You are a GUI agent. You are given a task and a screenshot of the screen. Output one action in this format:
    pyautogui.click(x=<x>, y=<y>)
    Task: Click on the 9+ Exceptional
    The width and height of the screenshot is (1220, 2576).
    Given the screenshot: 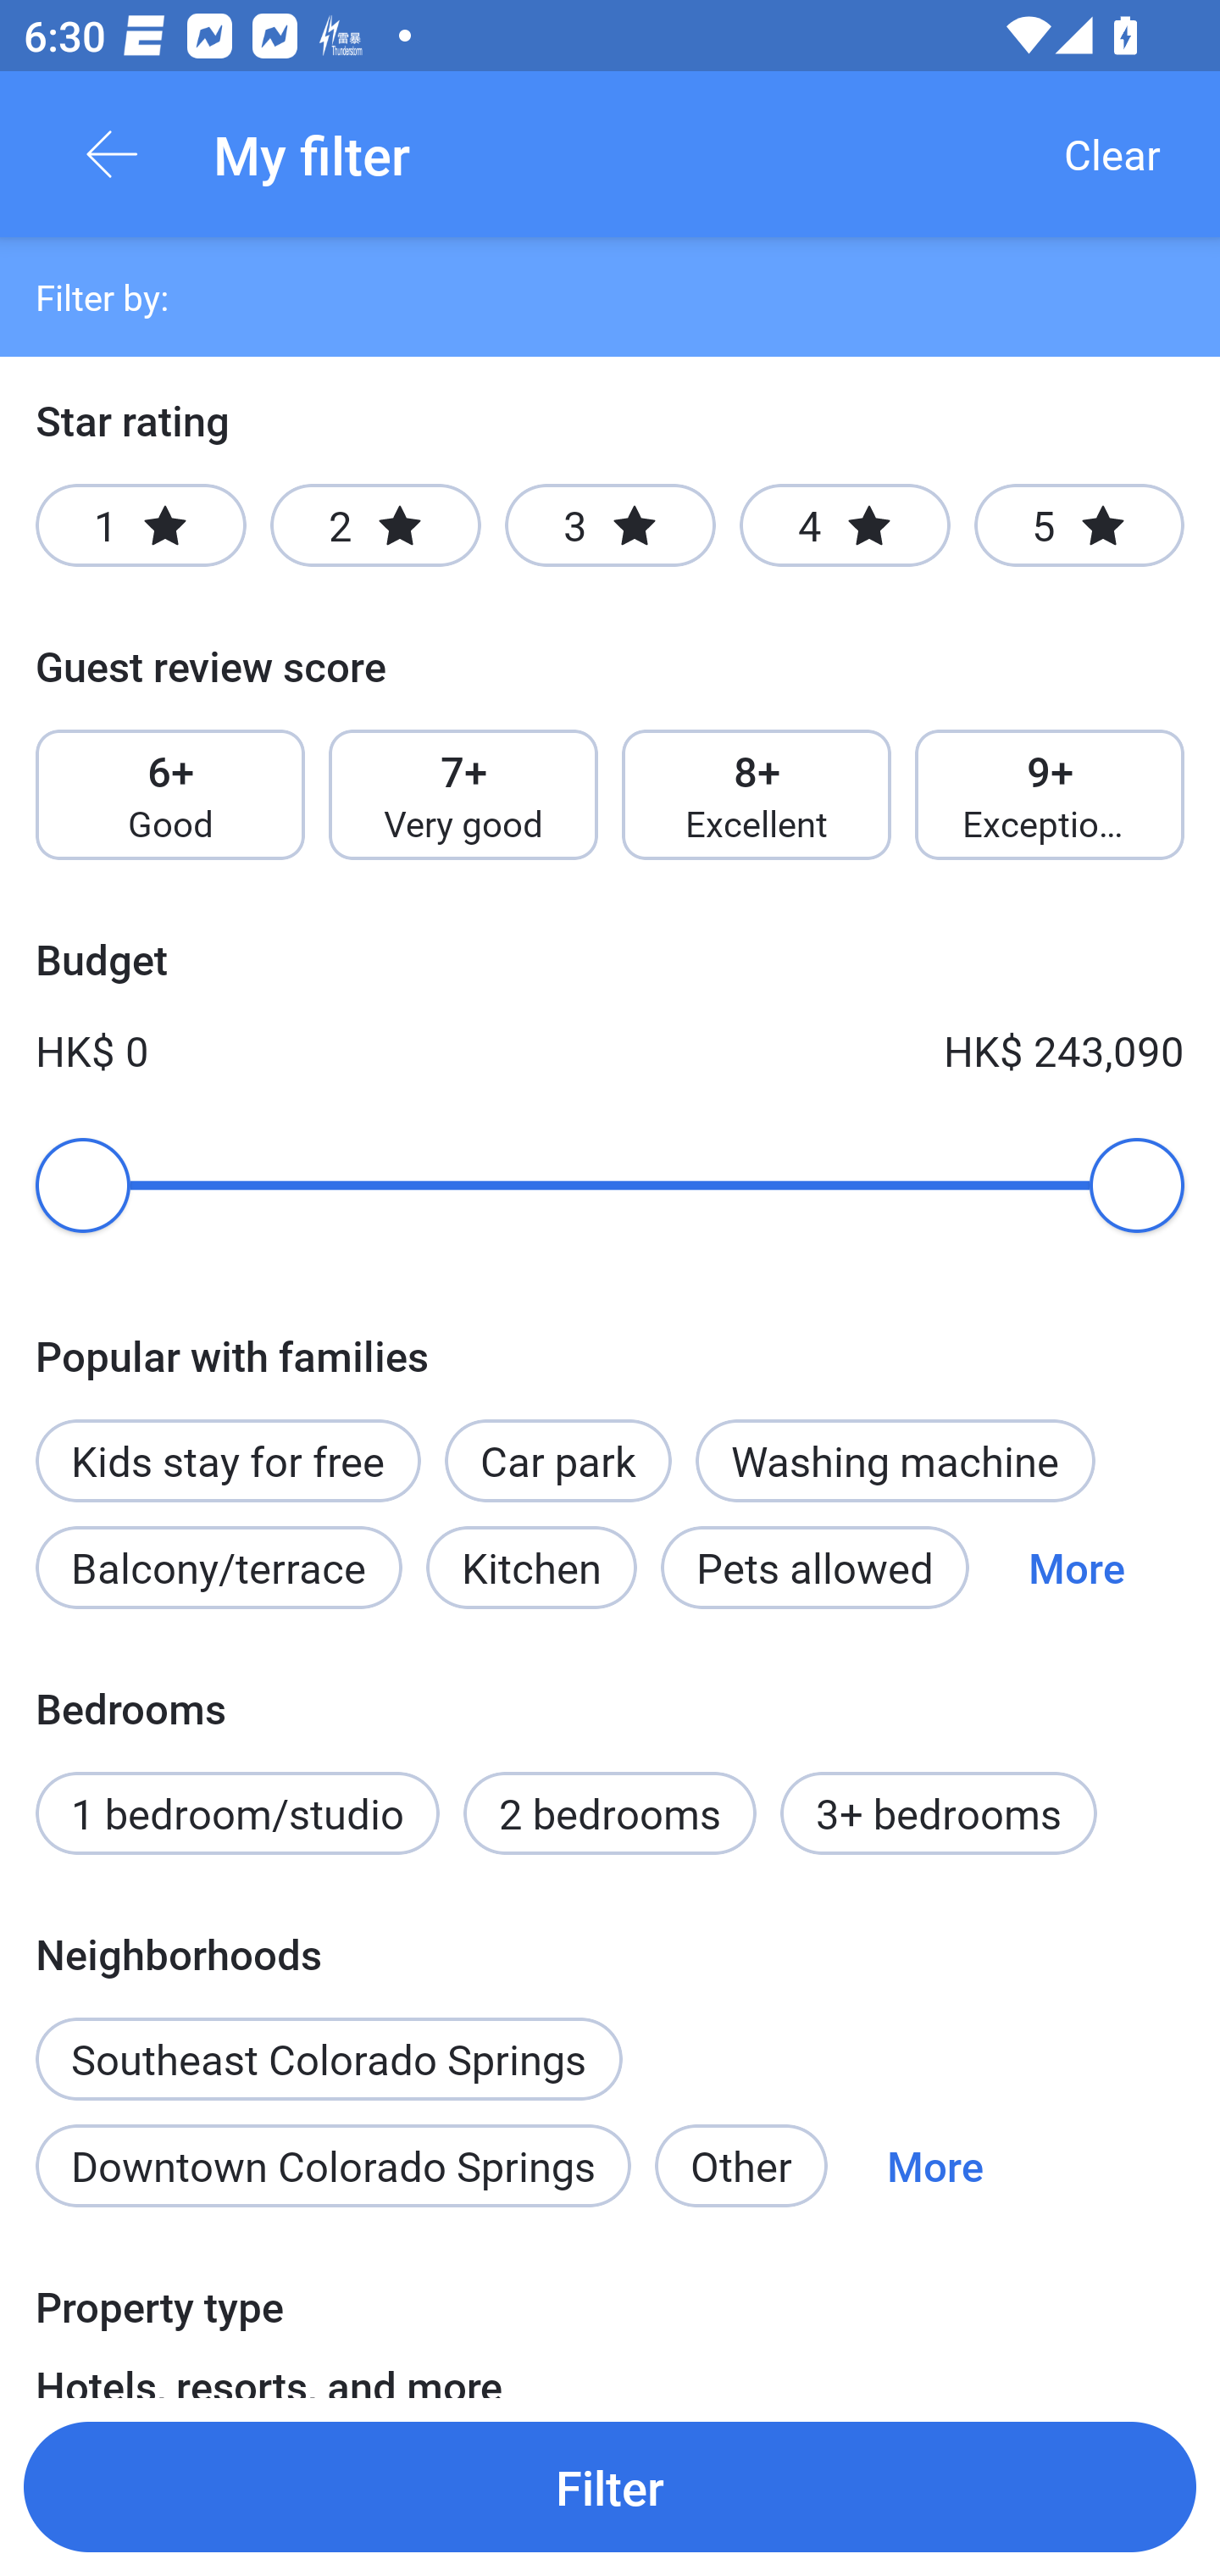 What is the action you would take?
    pyautogui.click(x=1050, y=795)
    